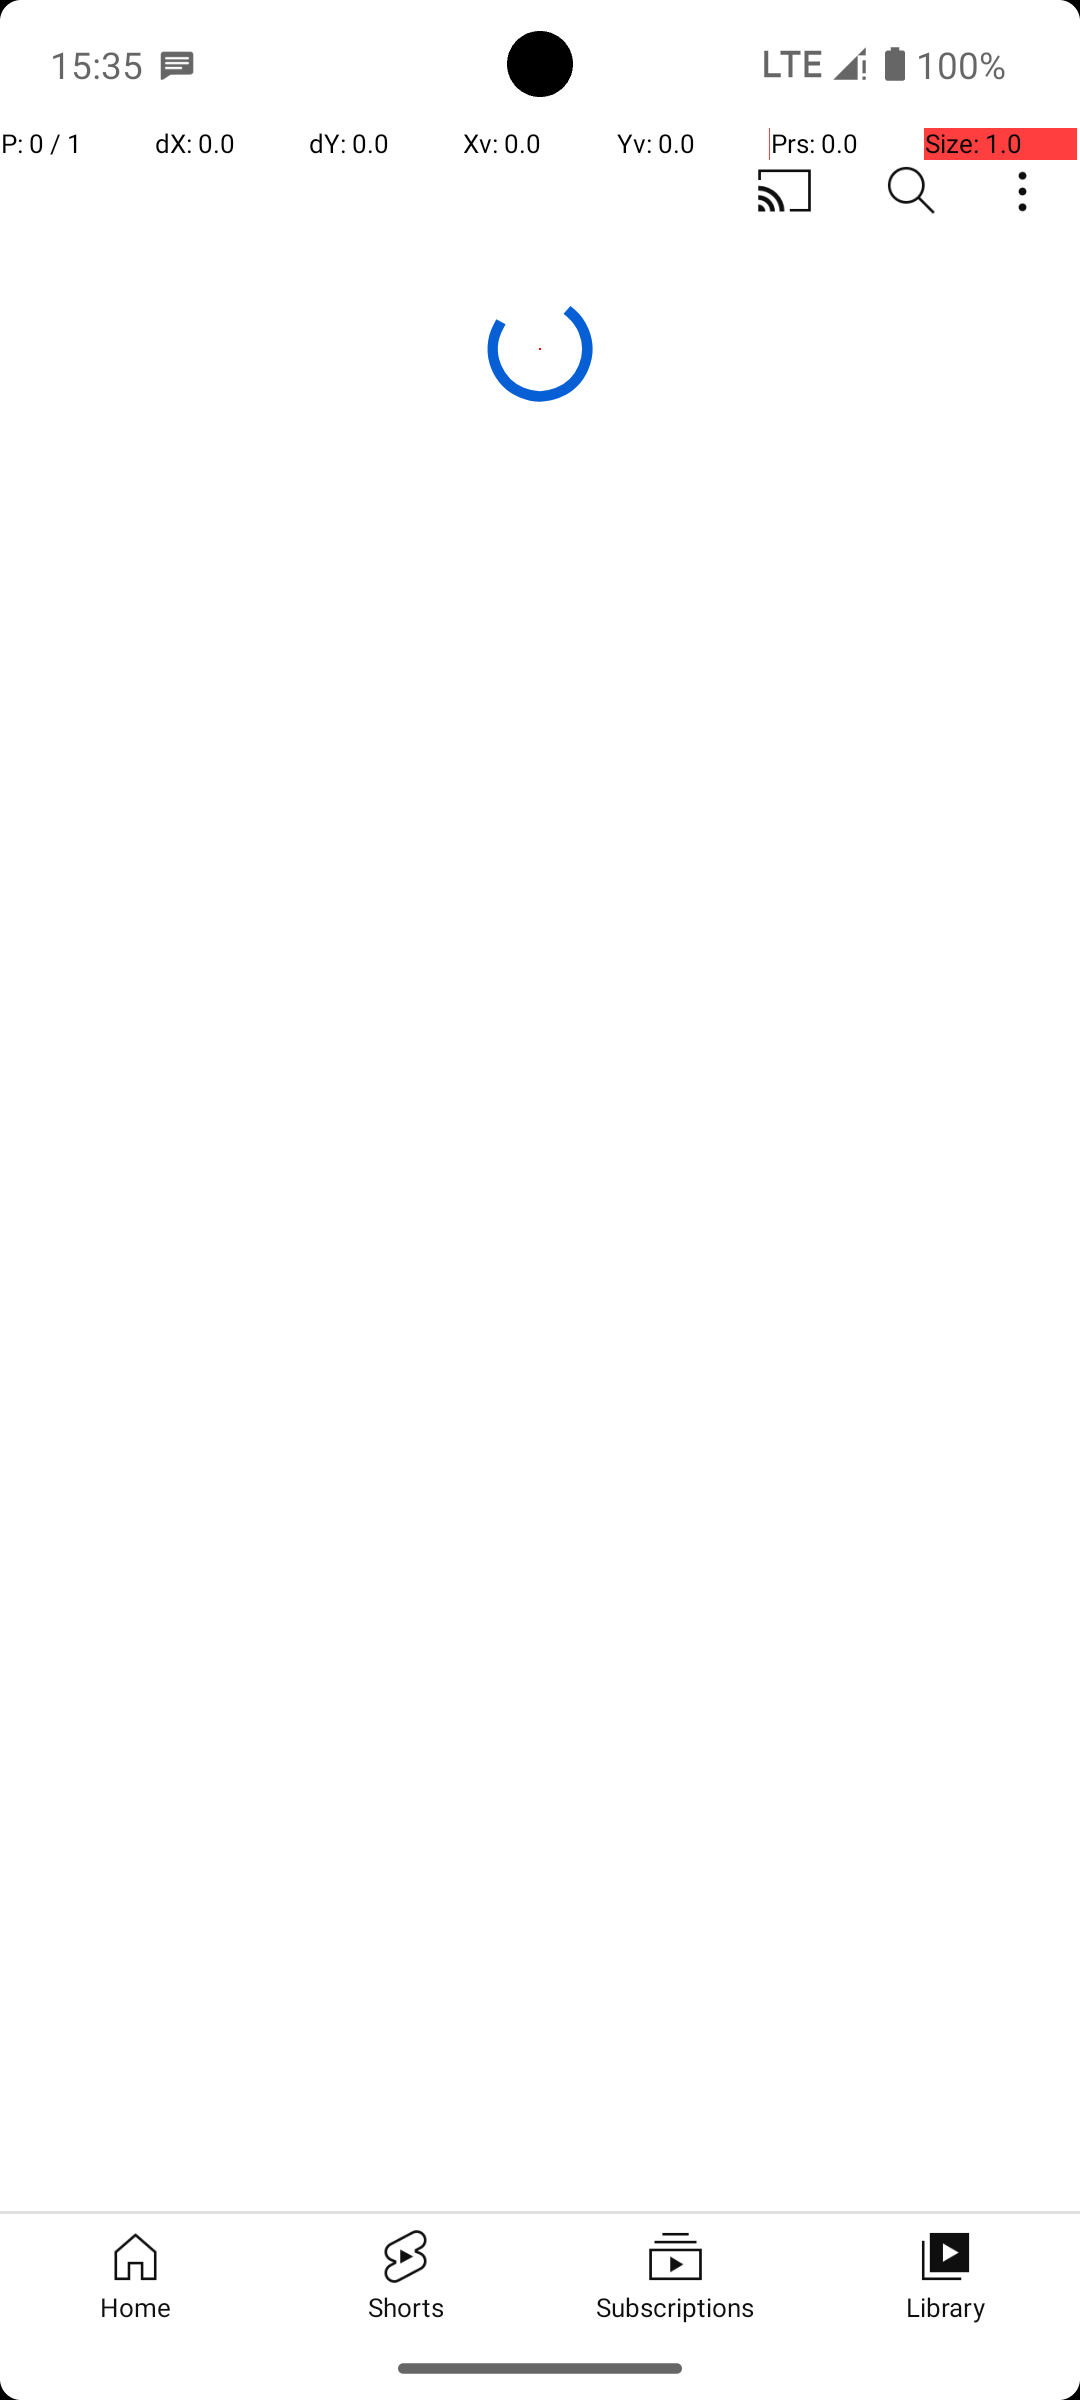  I want to click on Library, so click(945, 2274).